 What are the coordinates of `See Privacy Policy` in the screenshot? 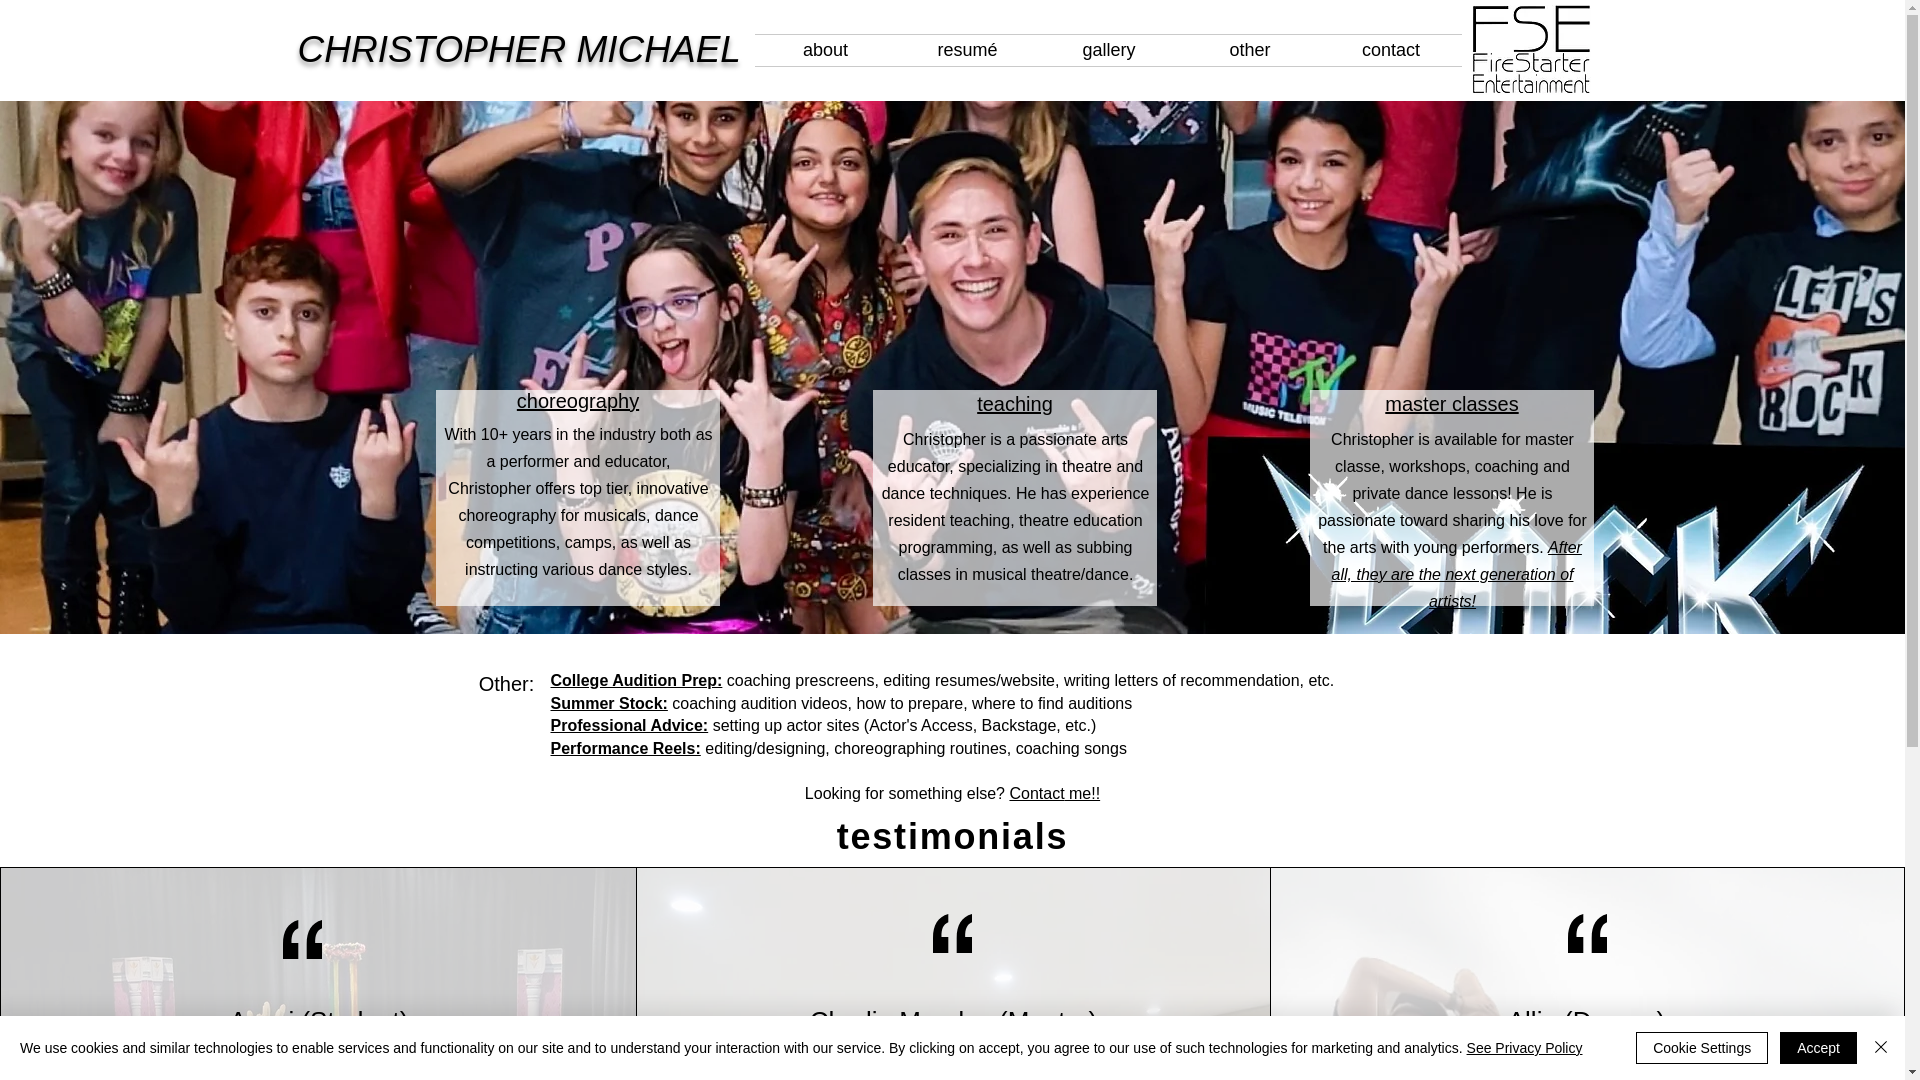 It's located at (1524, 1048).